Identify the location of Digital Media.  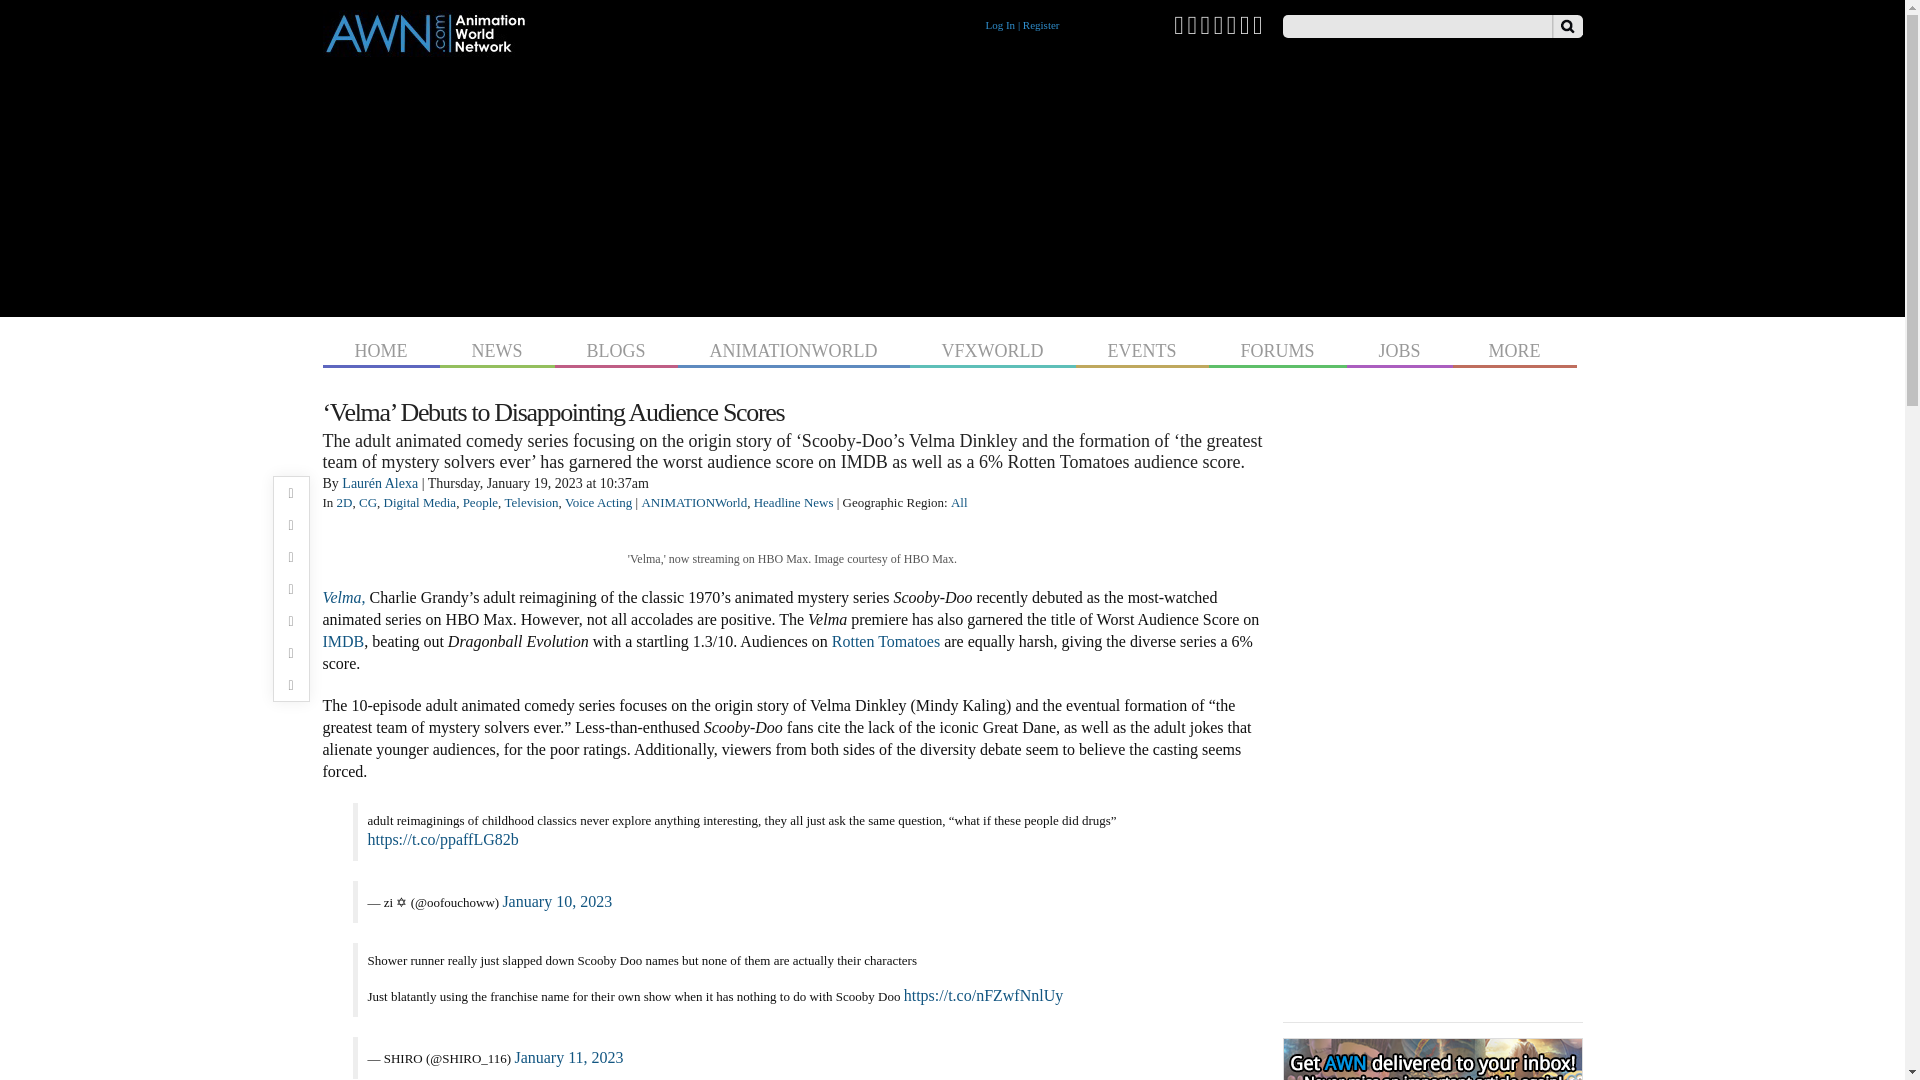
(420, 502).